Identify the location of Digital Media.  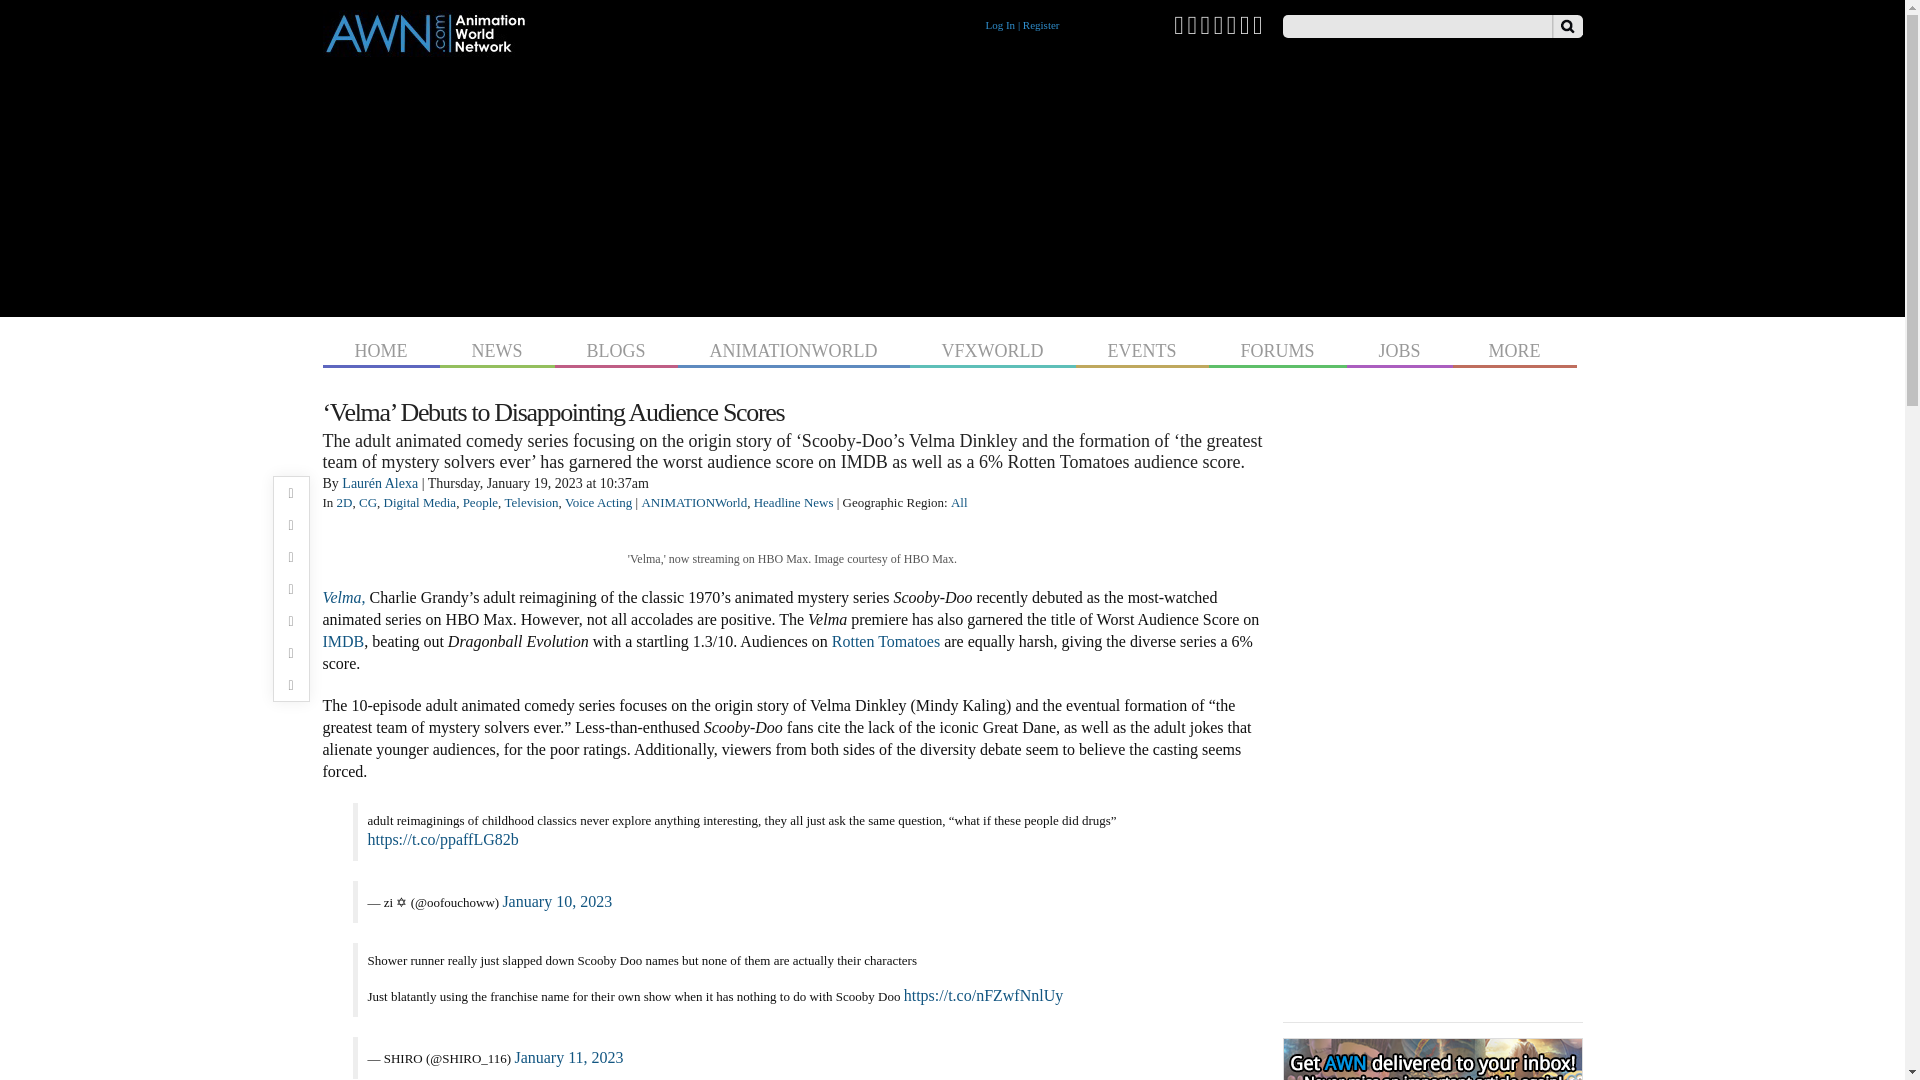
(420, 502).